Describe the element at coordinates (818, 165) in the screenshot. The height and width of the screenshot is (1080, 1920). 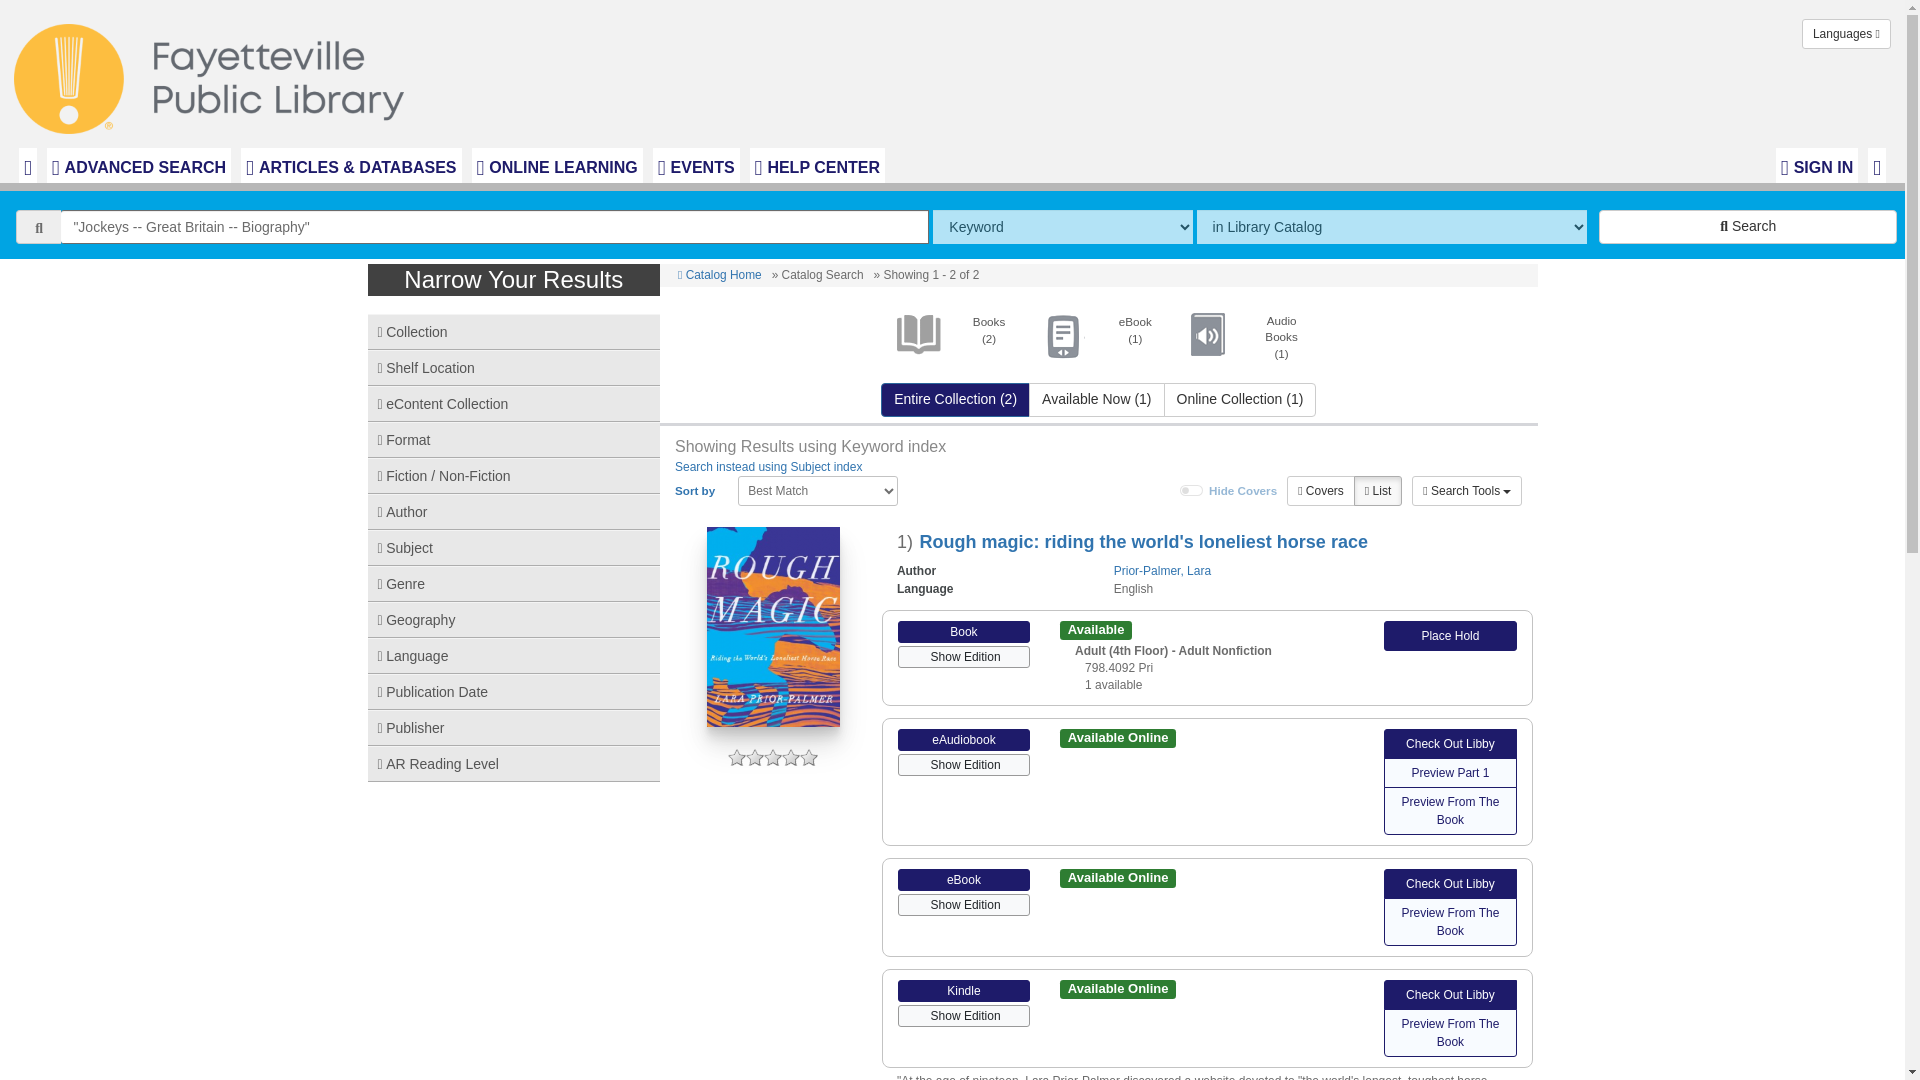
I see `HELP CENTER` at that location.